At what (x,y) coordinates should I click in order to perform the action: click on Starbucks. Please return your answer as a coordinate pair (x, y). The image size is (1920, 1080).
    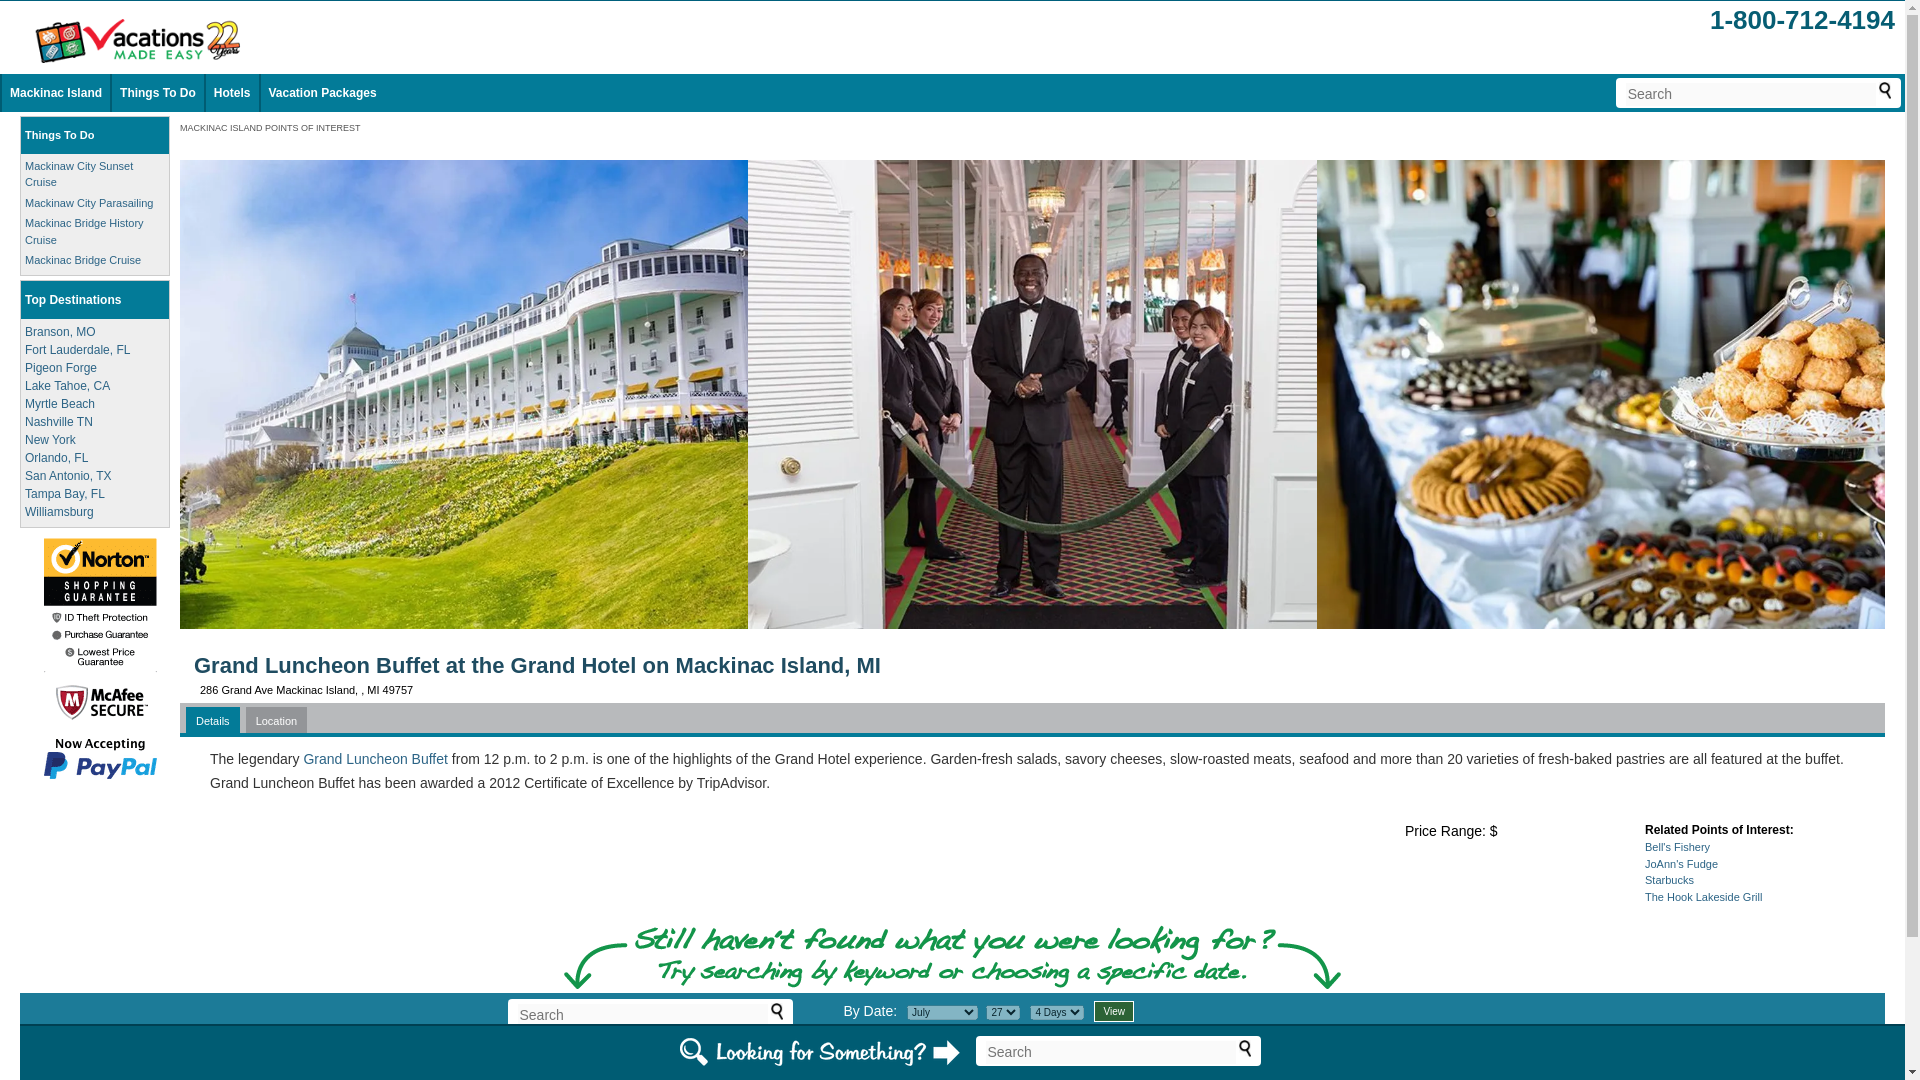
    Looking at the image, I should click on (1669, 879).